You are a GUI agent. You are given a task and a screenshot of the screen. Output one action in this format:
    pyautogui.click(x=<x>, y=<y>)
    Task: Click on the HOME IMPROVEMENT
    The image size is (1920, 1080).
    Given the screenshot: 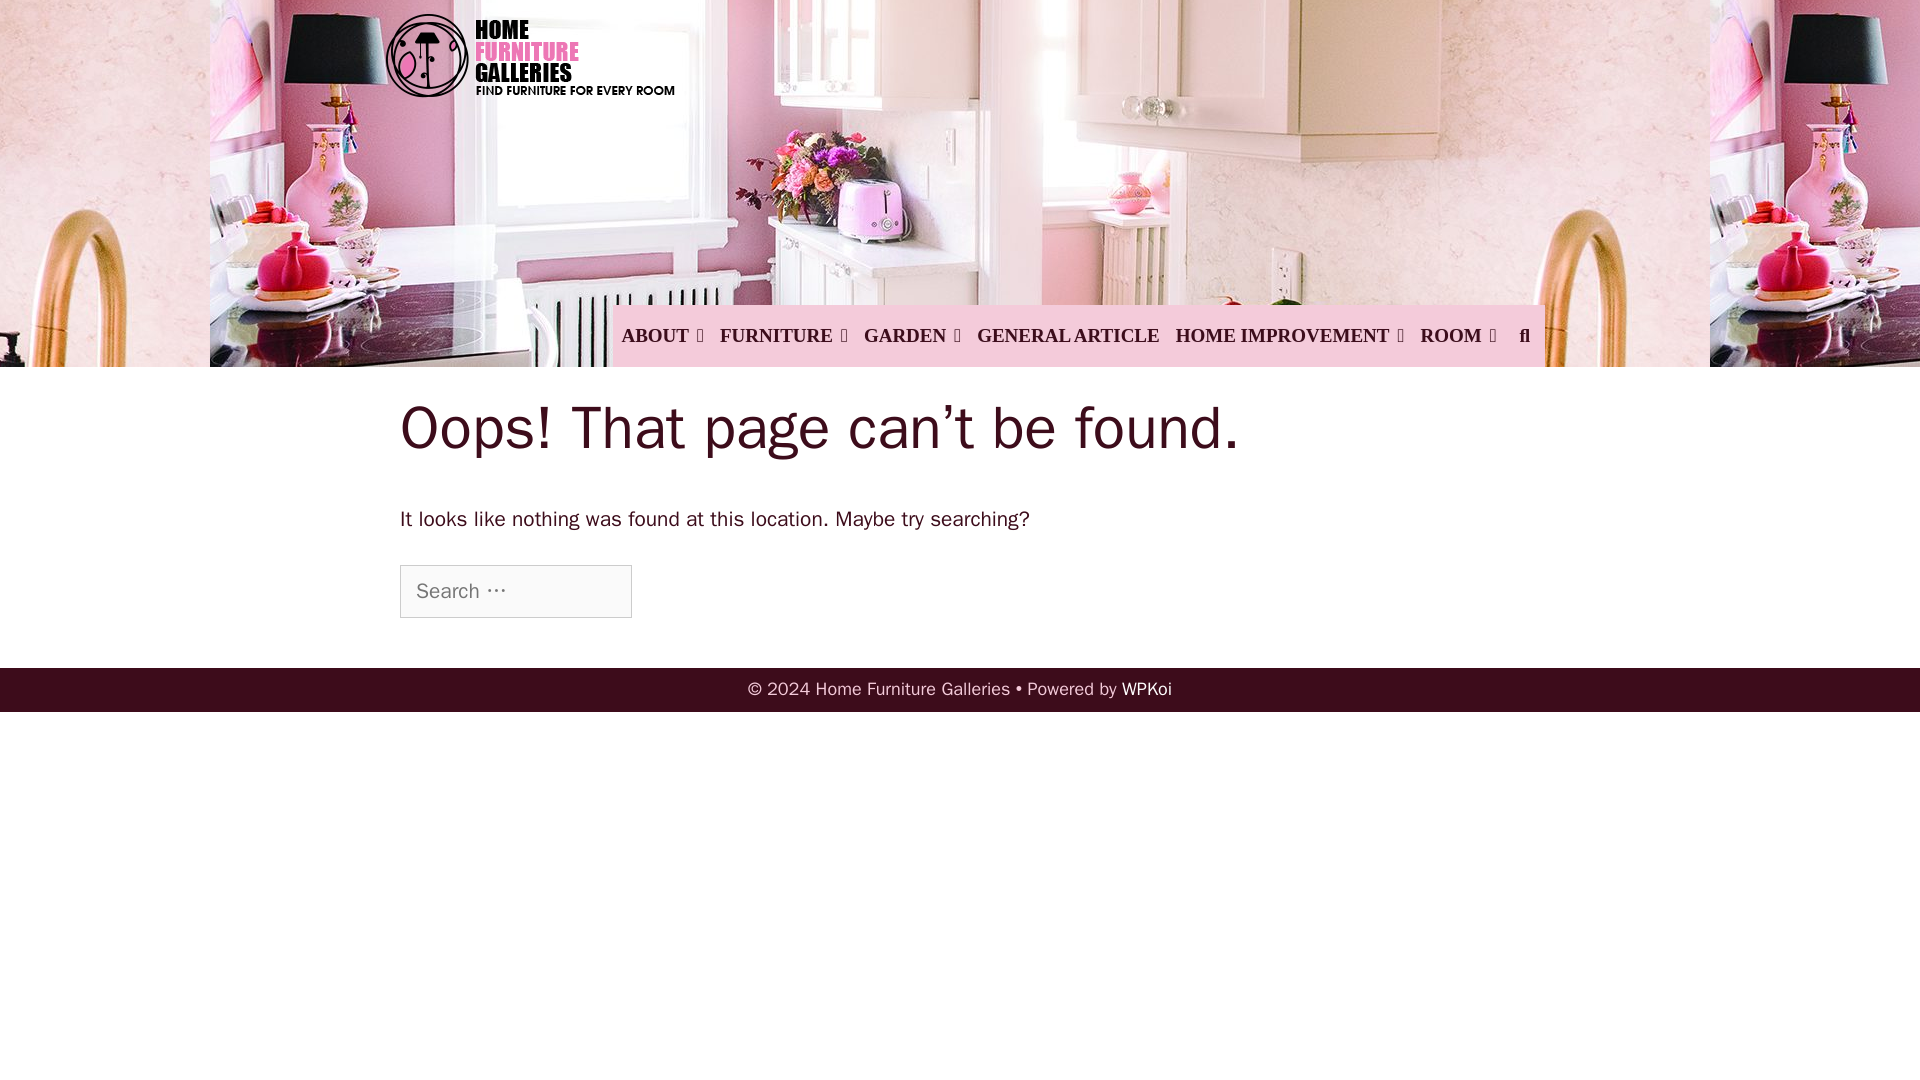 What is the action you would take?
    pyautogui.click(x=1290, y=336)
    